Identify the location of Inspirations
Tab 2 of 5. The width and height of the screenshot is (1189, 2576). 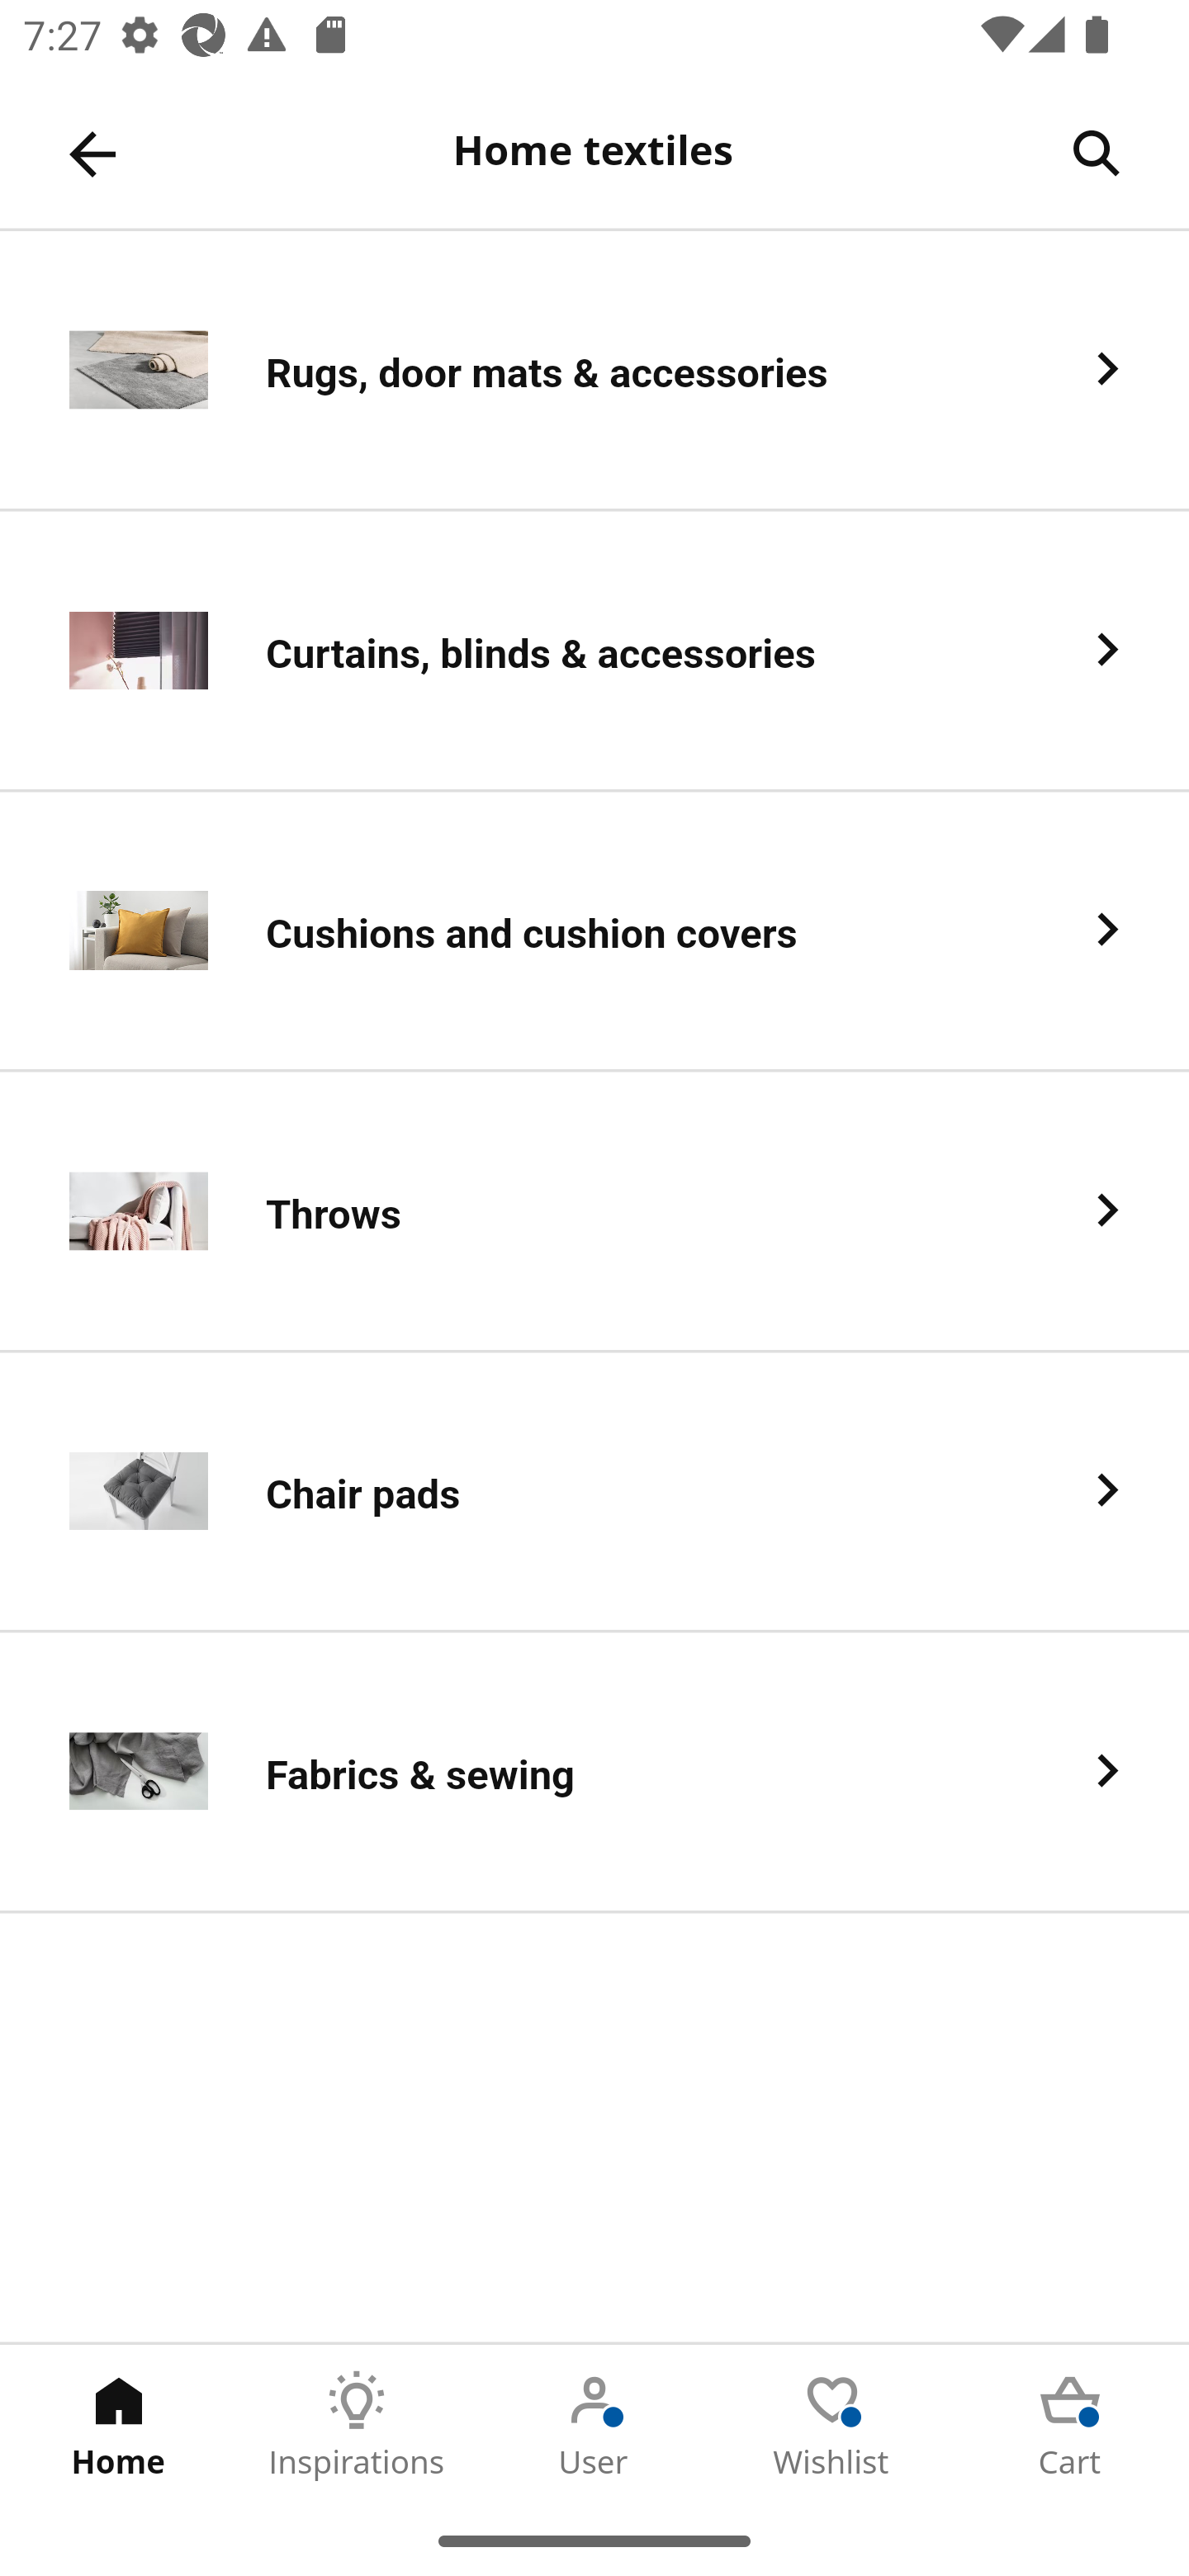
(357, 2425).